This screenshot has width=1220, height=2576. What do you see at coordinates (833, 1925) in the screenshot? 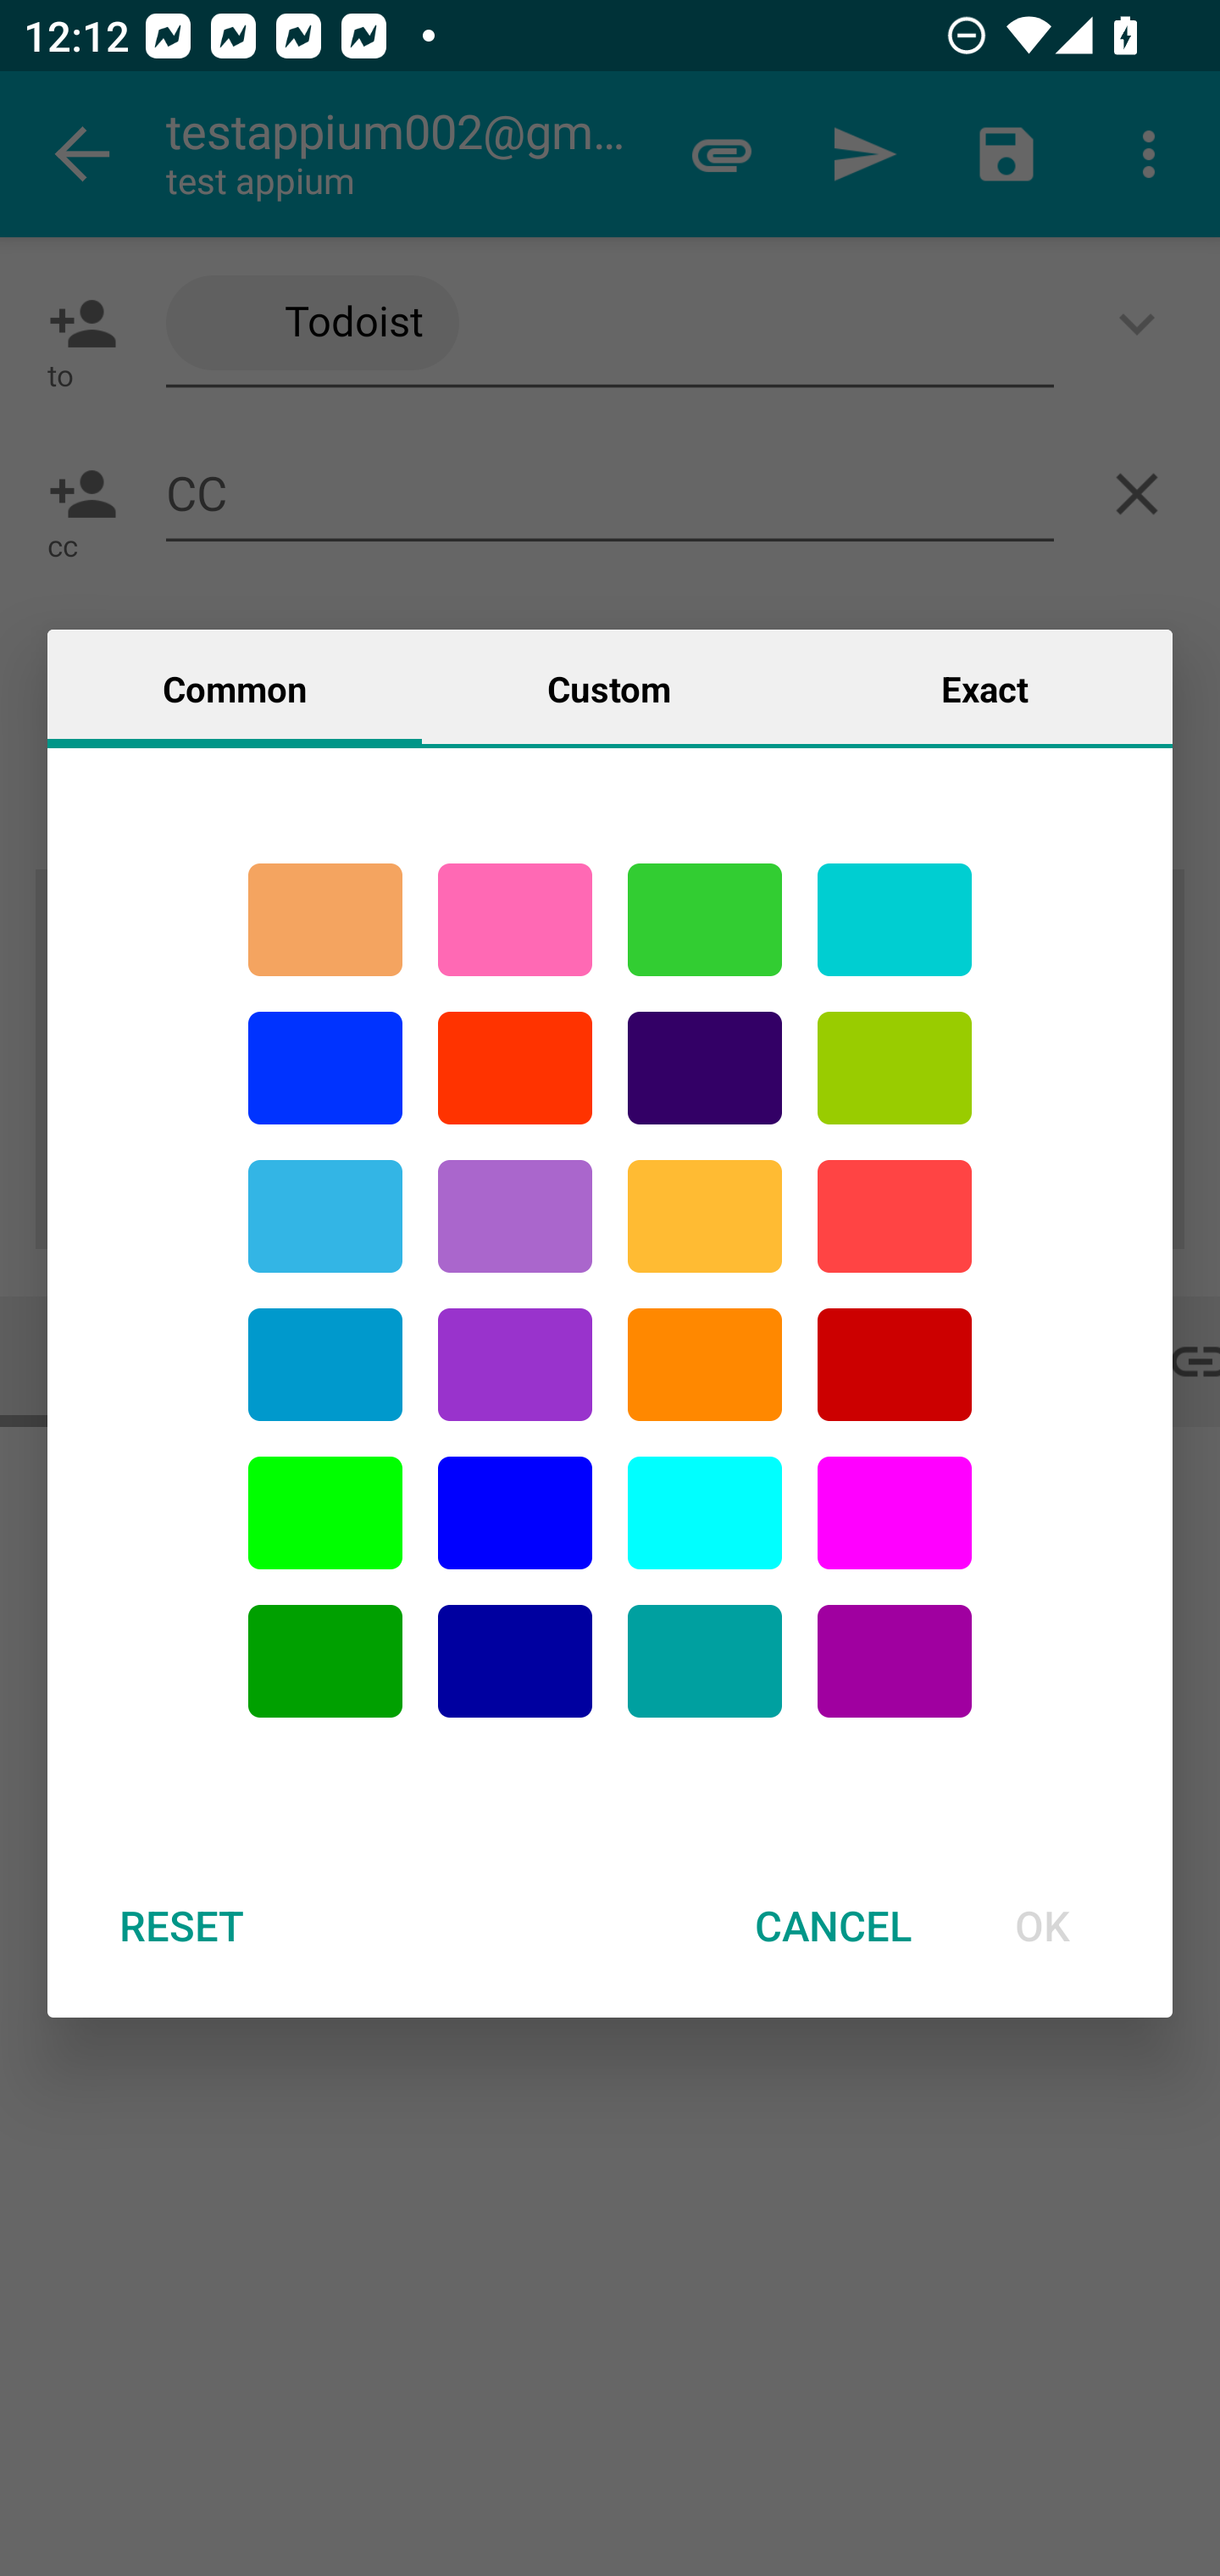
I see `CANCEL` at bounding box center [833, 1925].